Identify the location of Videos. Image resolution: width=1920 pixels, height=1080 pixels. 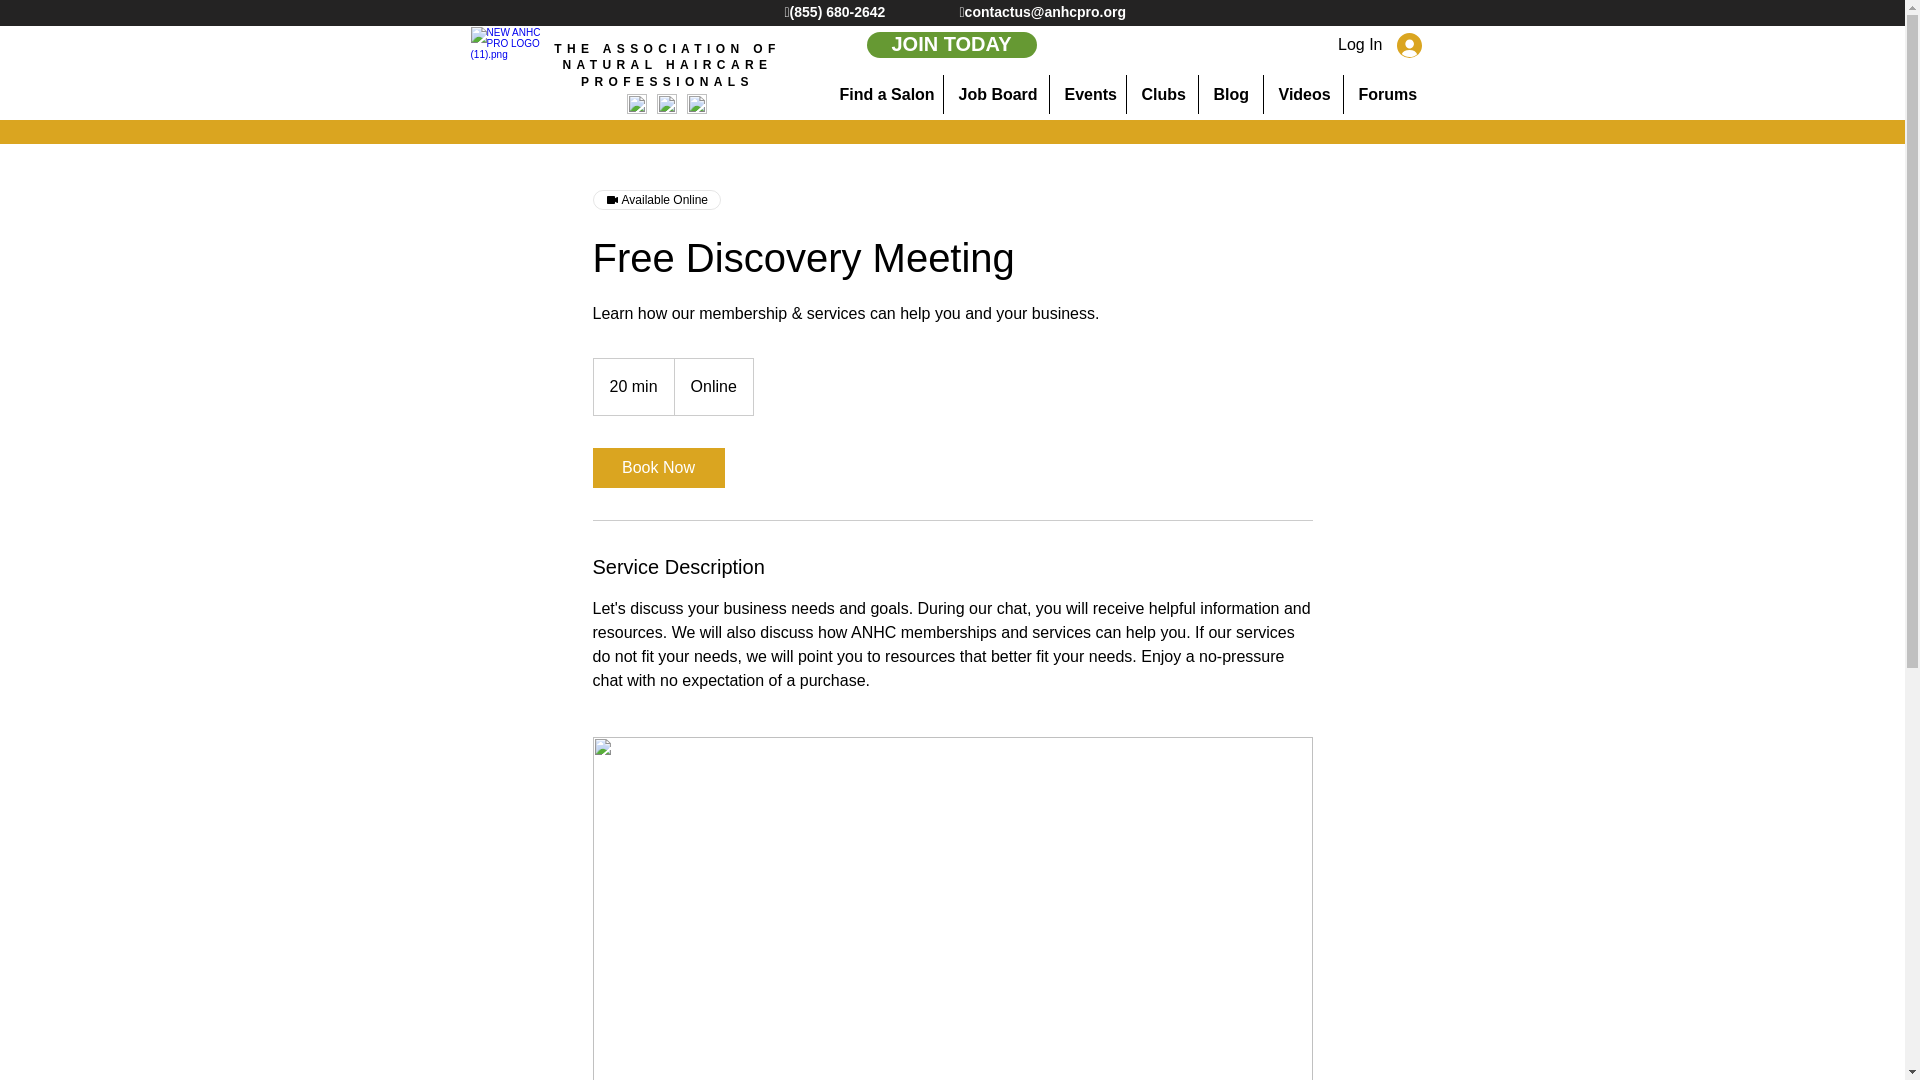
(1302, 94).